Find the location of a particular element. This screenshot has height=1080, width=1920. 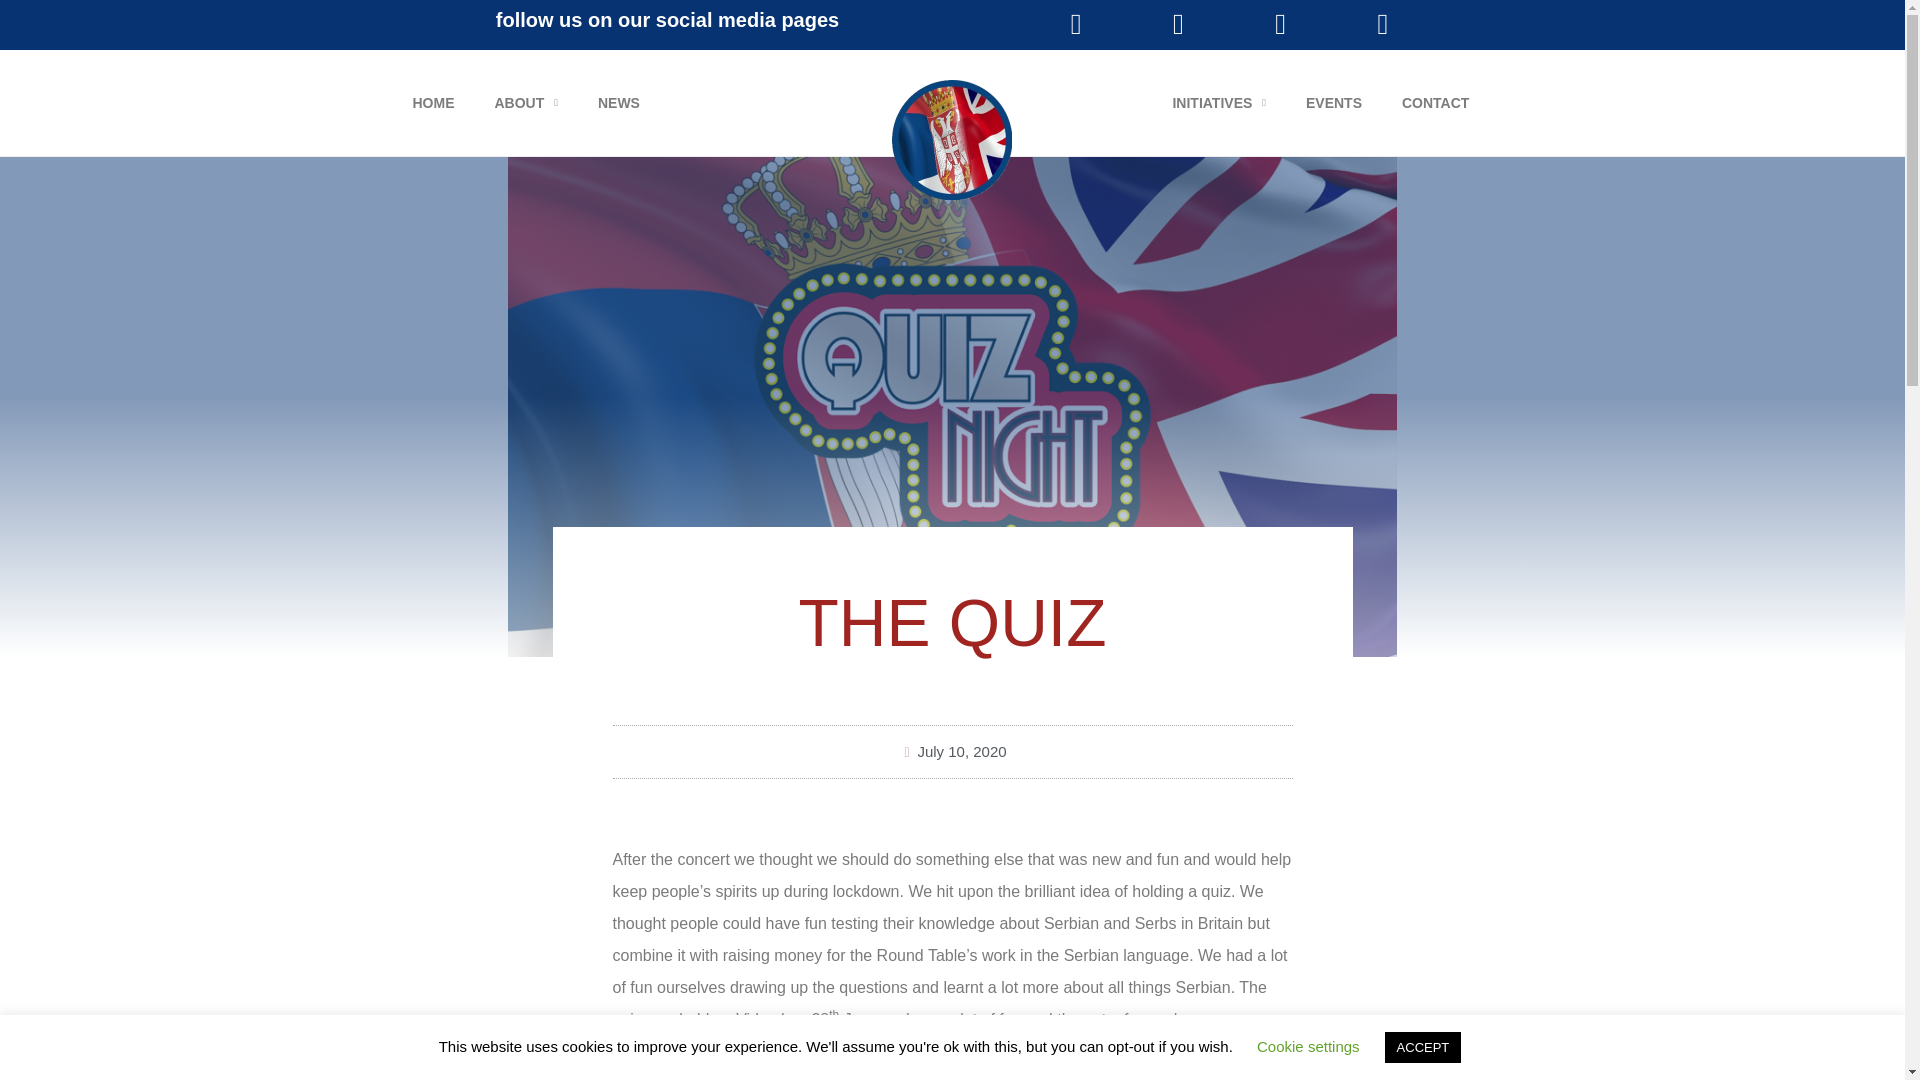

NEWS is located at coordinates (618, 102).